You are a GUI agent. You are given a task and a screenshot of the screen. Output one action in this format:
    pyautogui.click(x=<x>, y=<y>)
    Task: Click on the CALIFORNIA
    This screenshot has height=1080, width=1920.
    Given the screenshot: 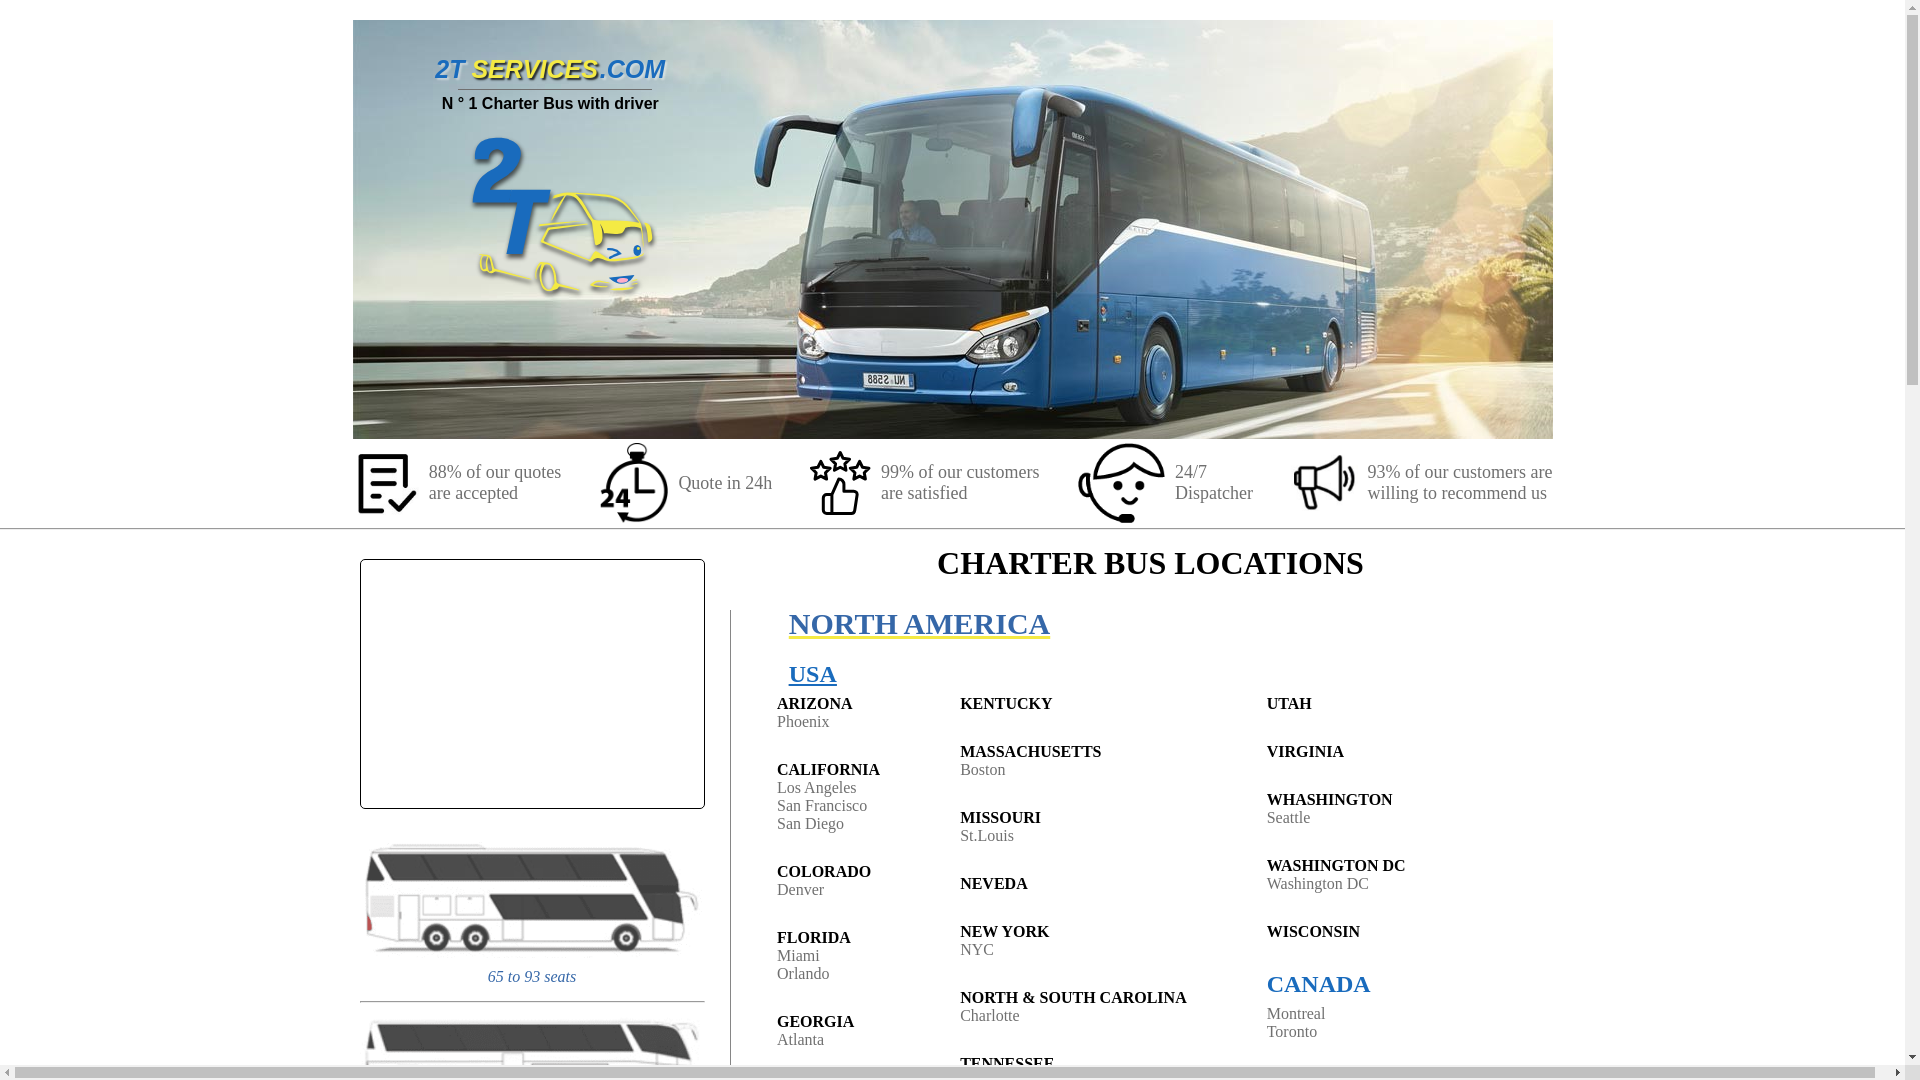 What is the action you would take?
    pyautogui.click(x=828, y=770)
    